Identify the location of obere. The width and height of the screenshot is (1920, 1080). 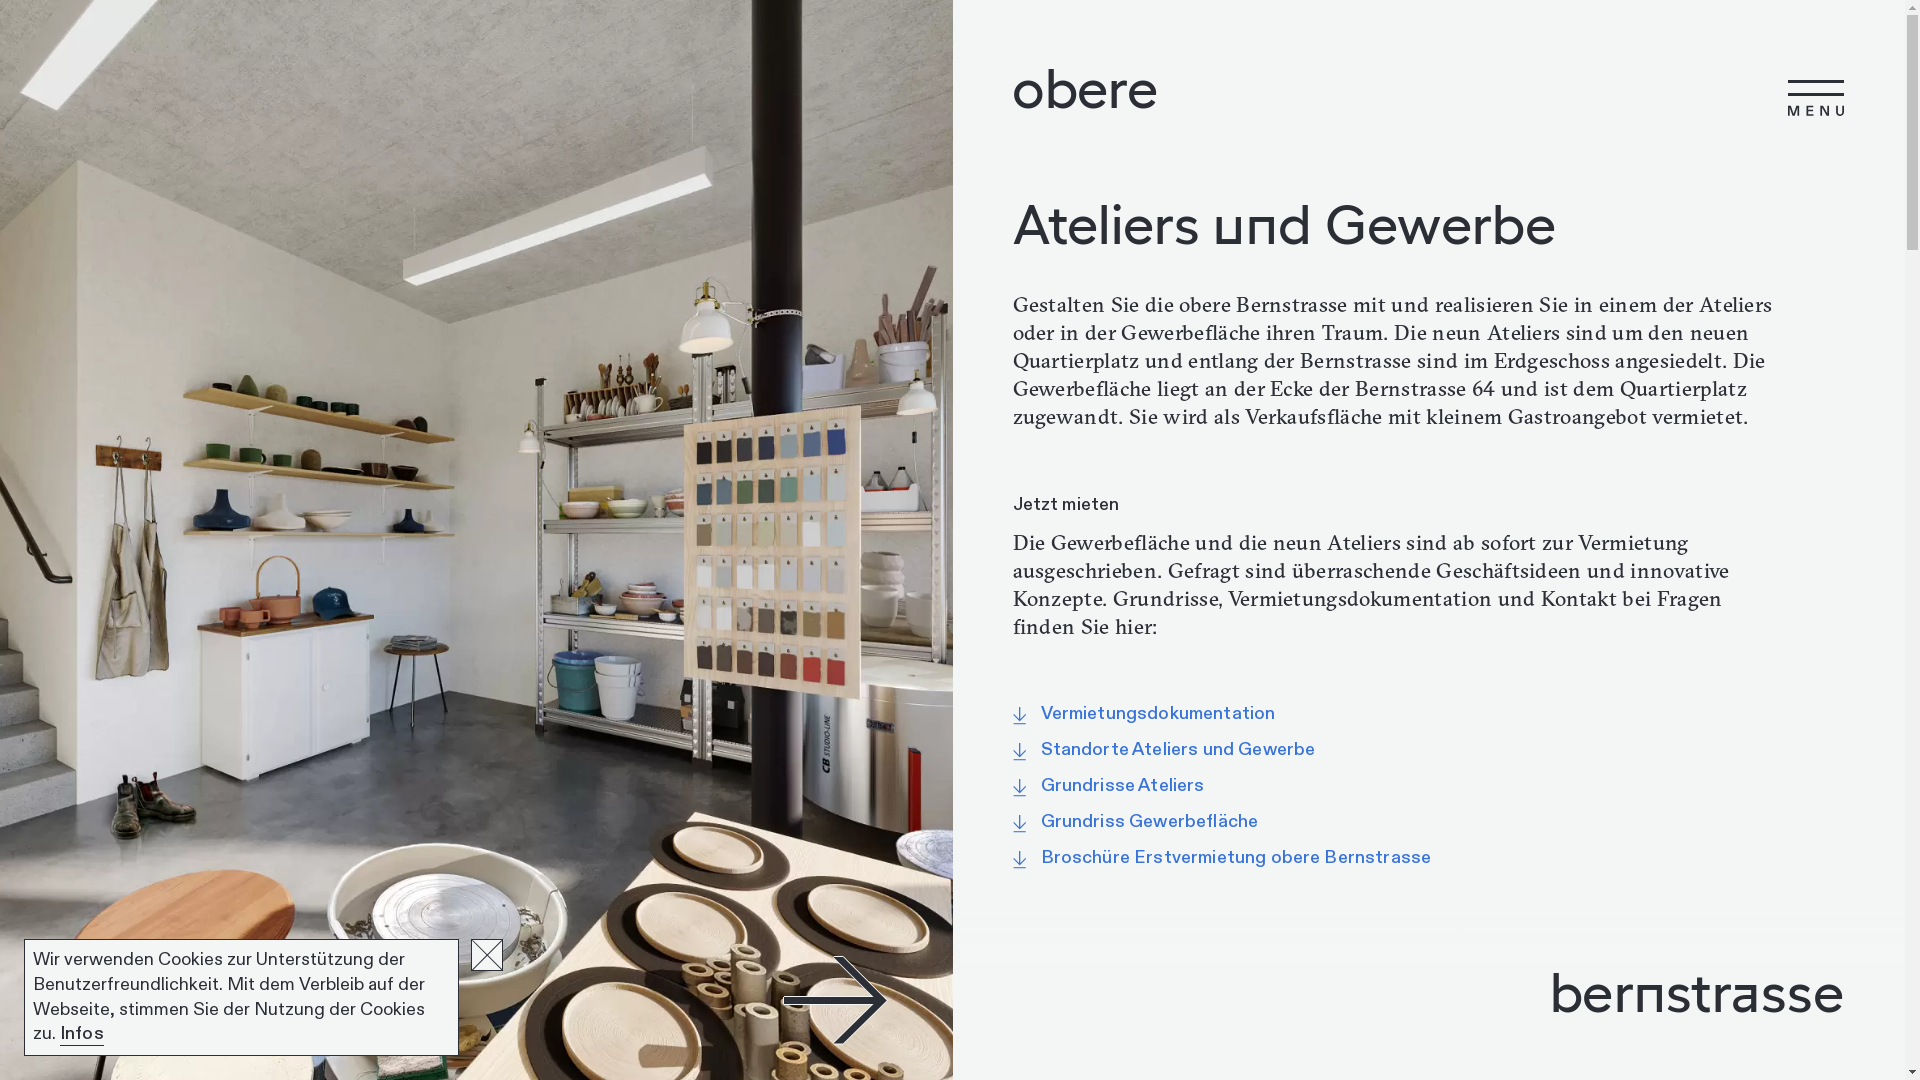
(1085, 88).